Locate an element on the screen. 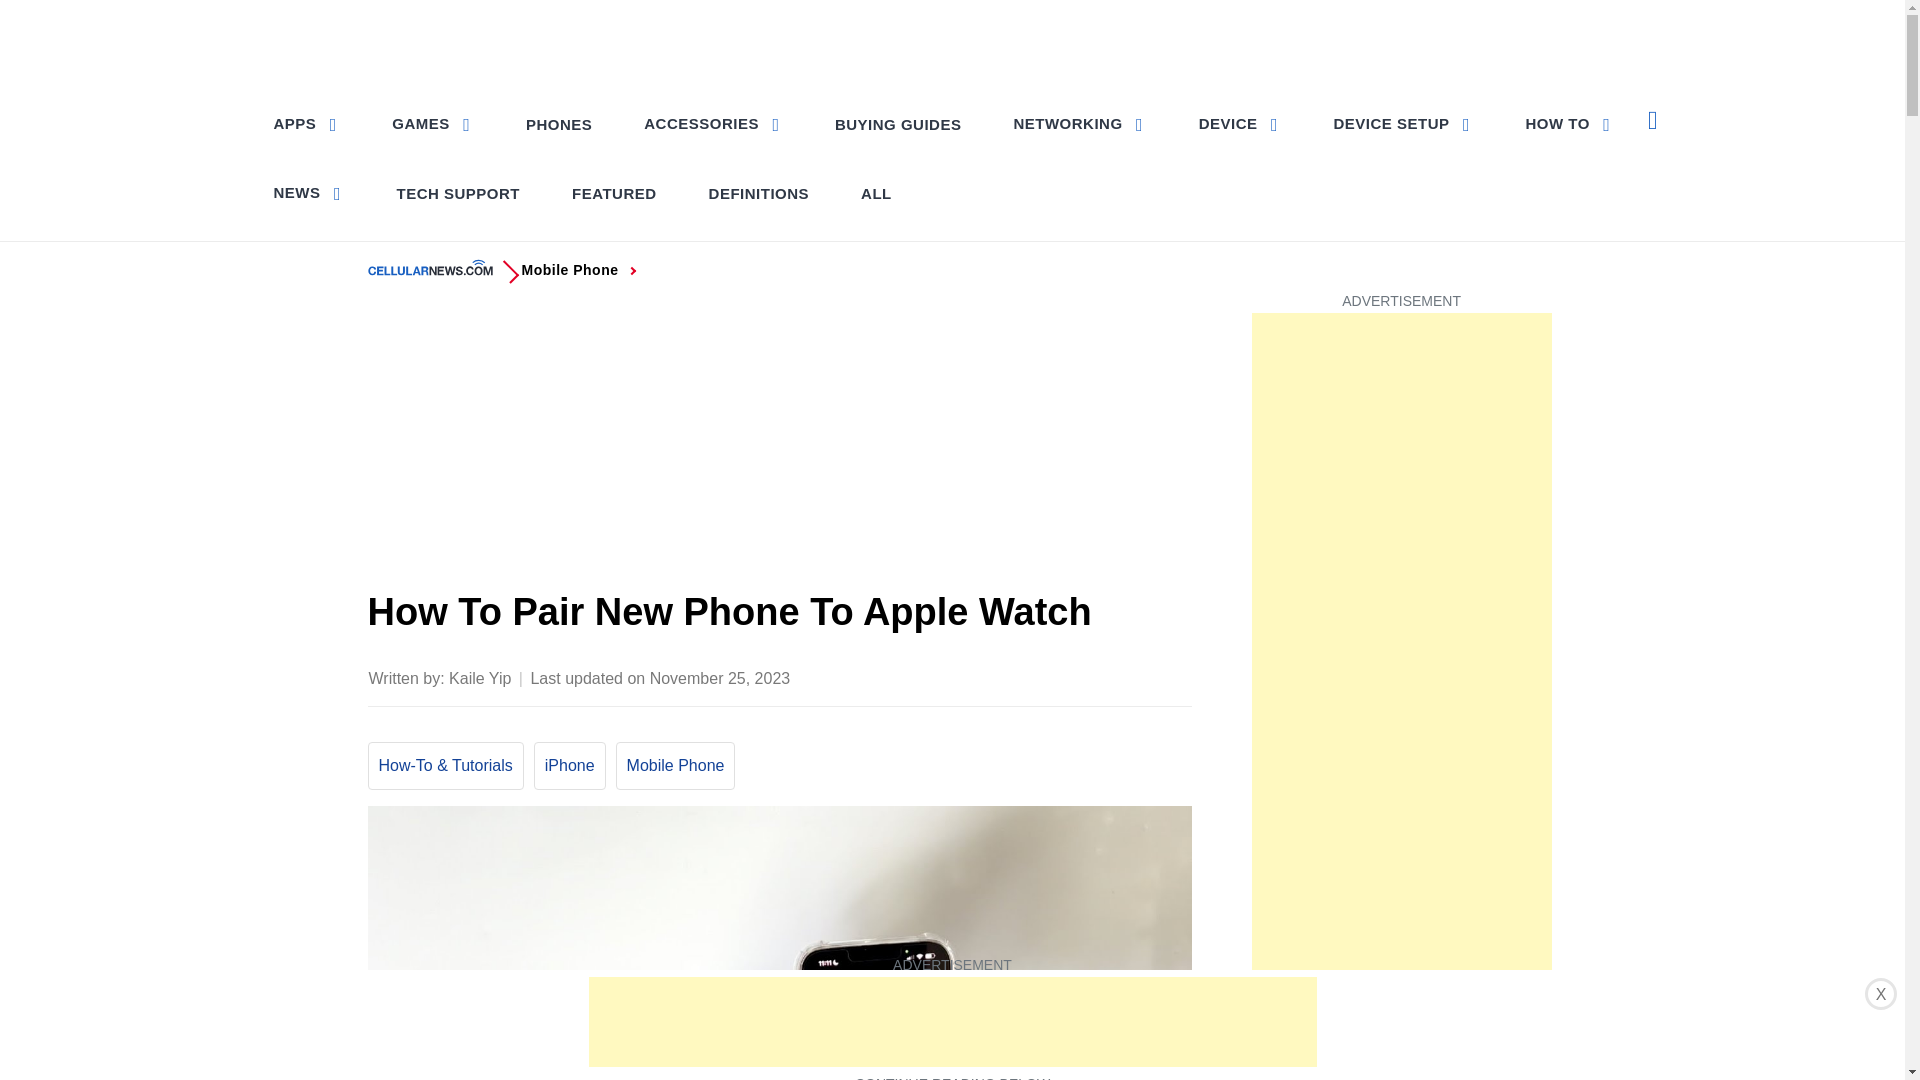 This screenshot has height=1080, width=1920. NETWORKING is located at coordinates (1078, 122).